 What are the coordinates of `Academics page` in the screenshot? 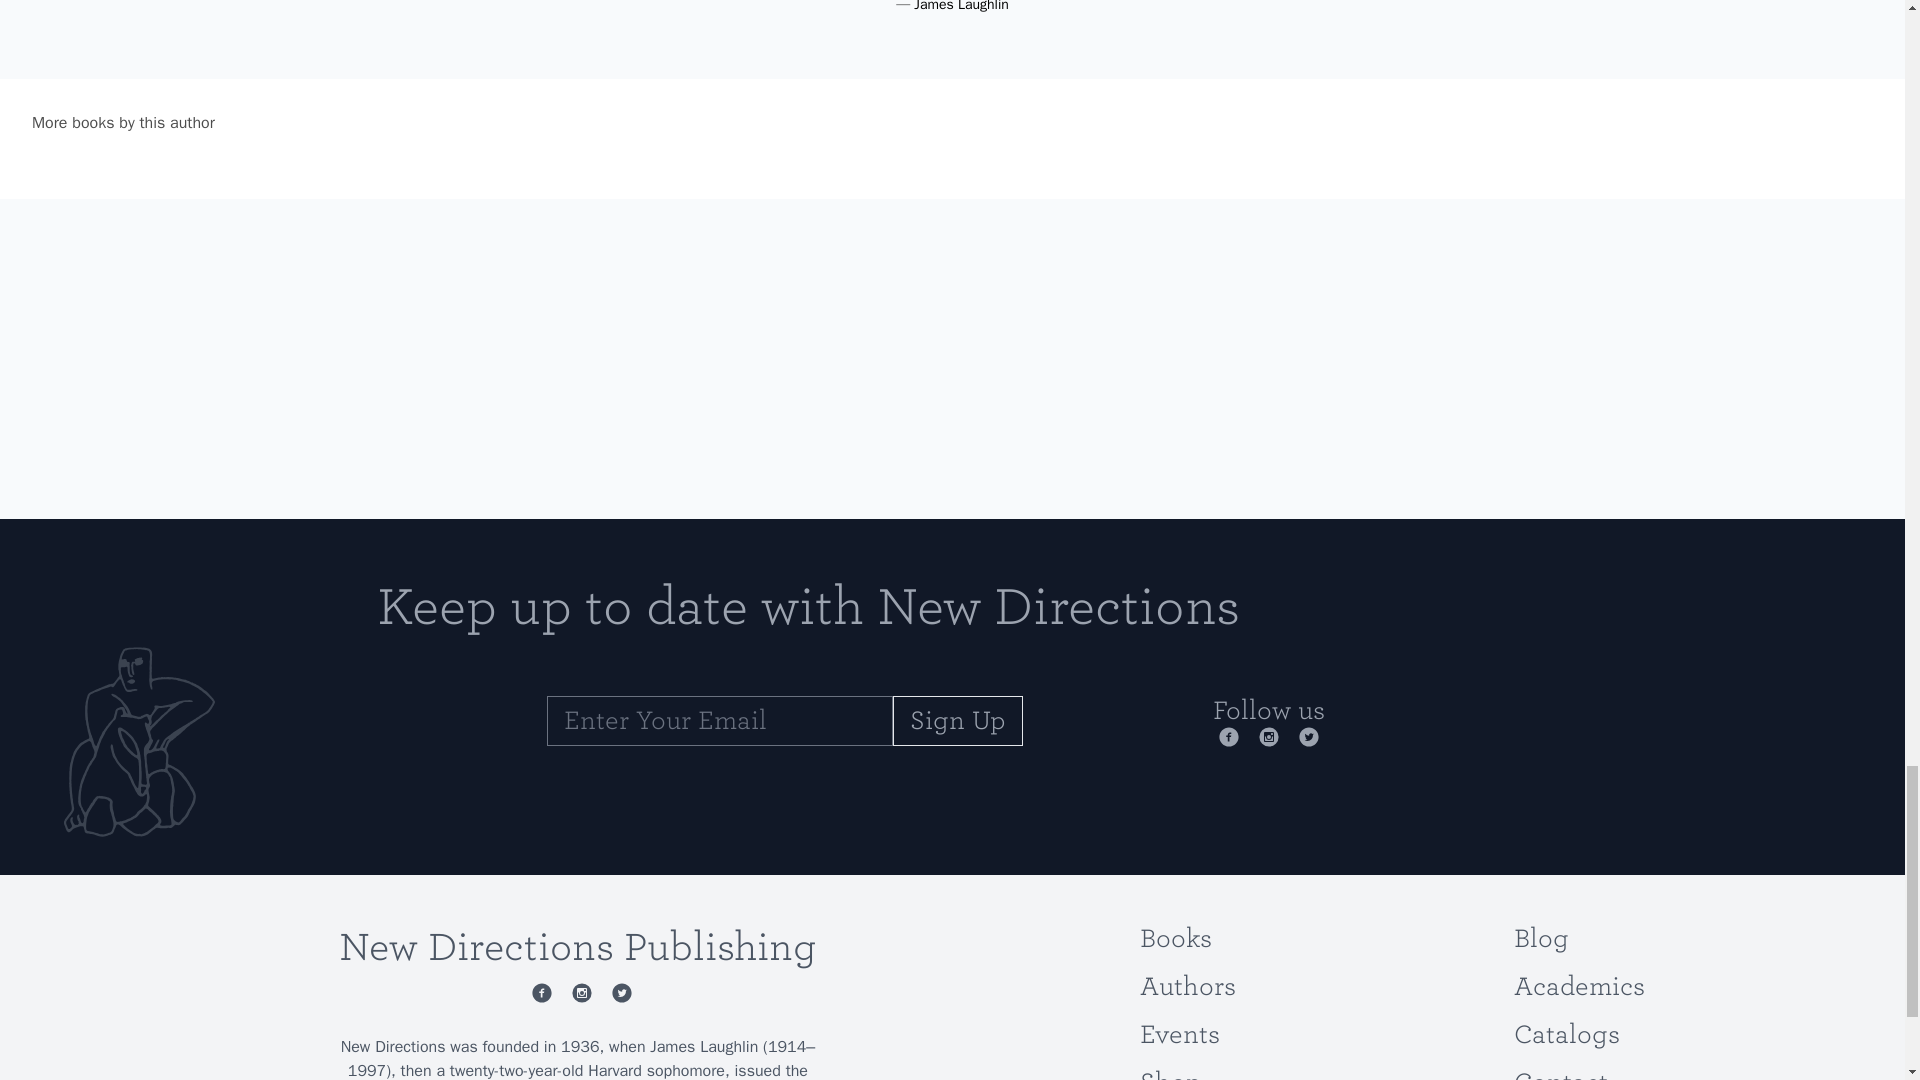 It's located at (1580, 986).